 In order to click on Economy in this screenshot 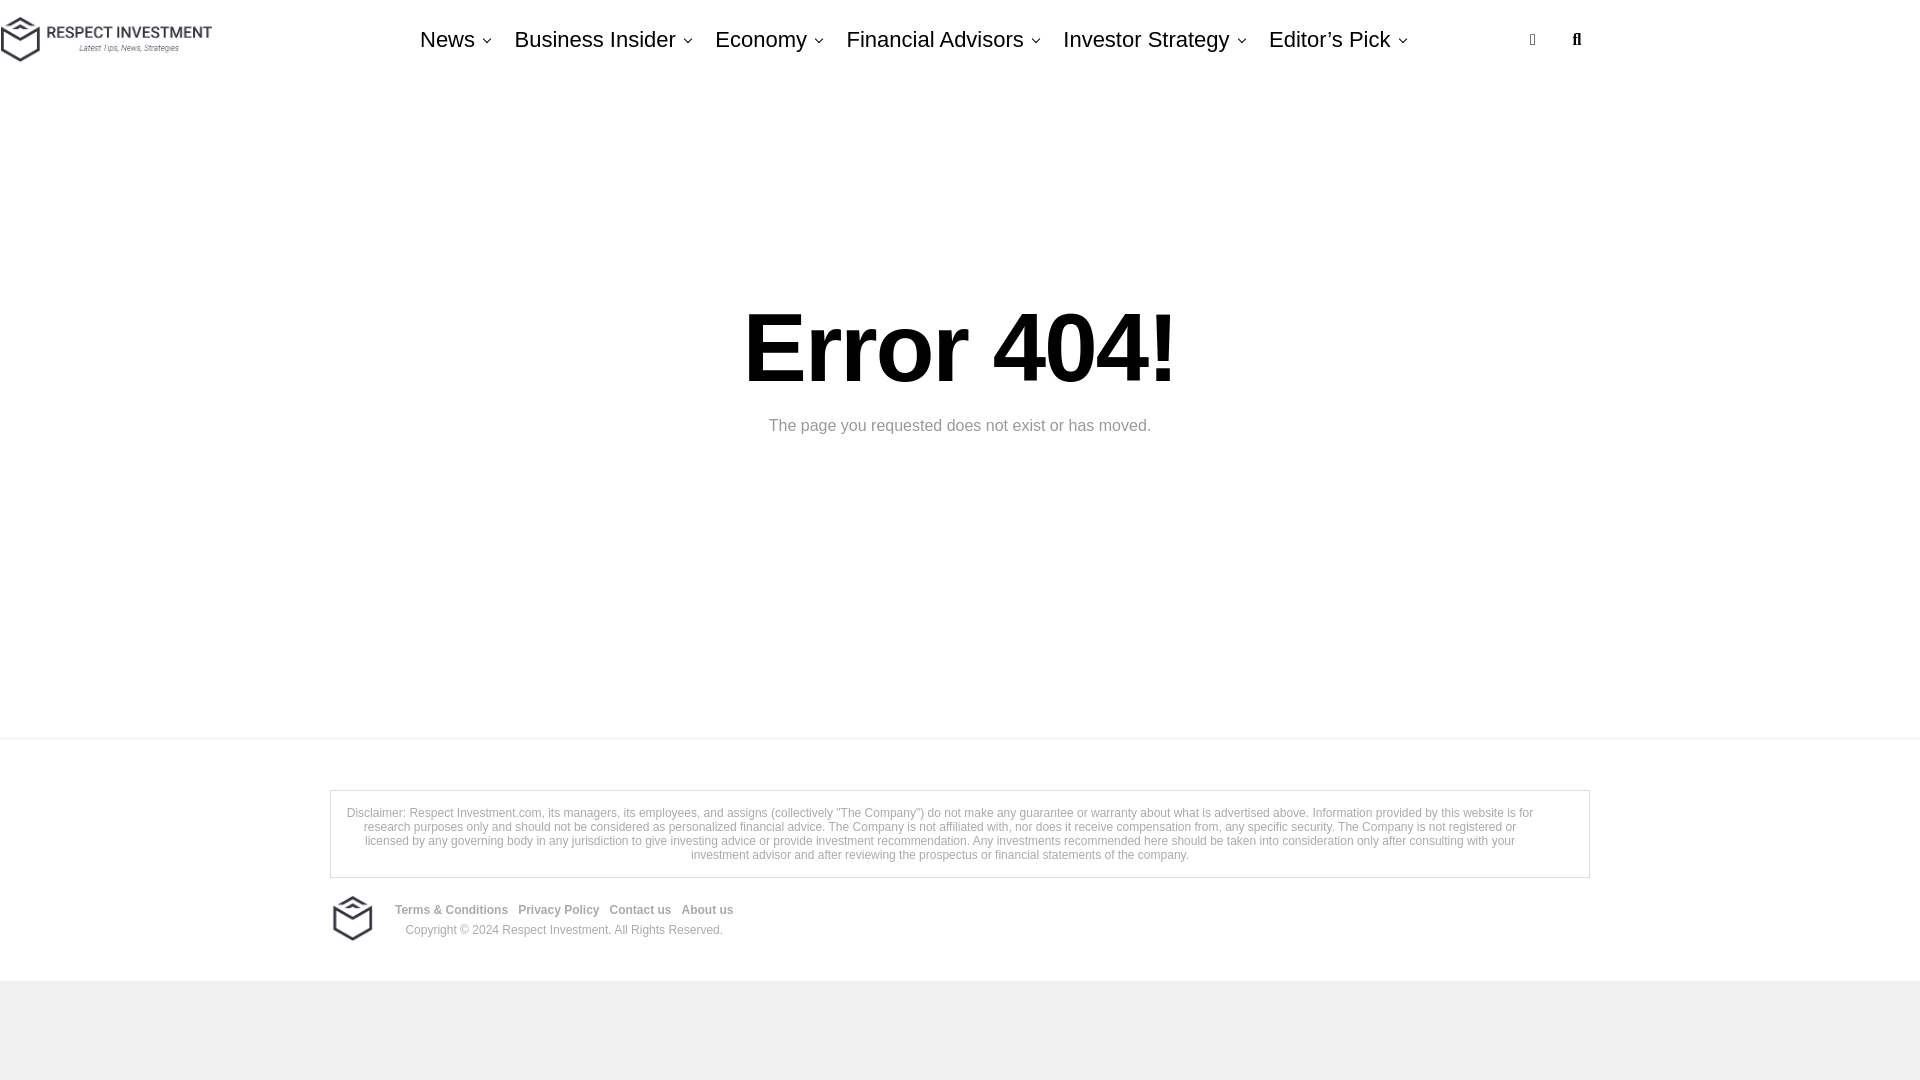, I will do `click(760, 40)`.